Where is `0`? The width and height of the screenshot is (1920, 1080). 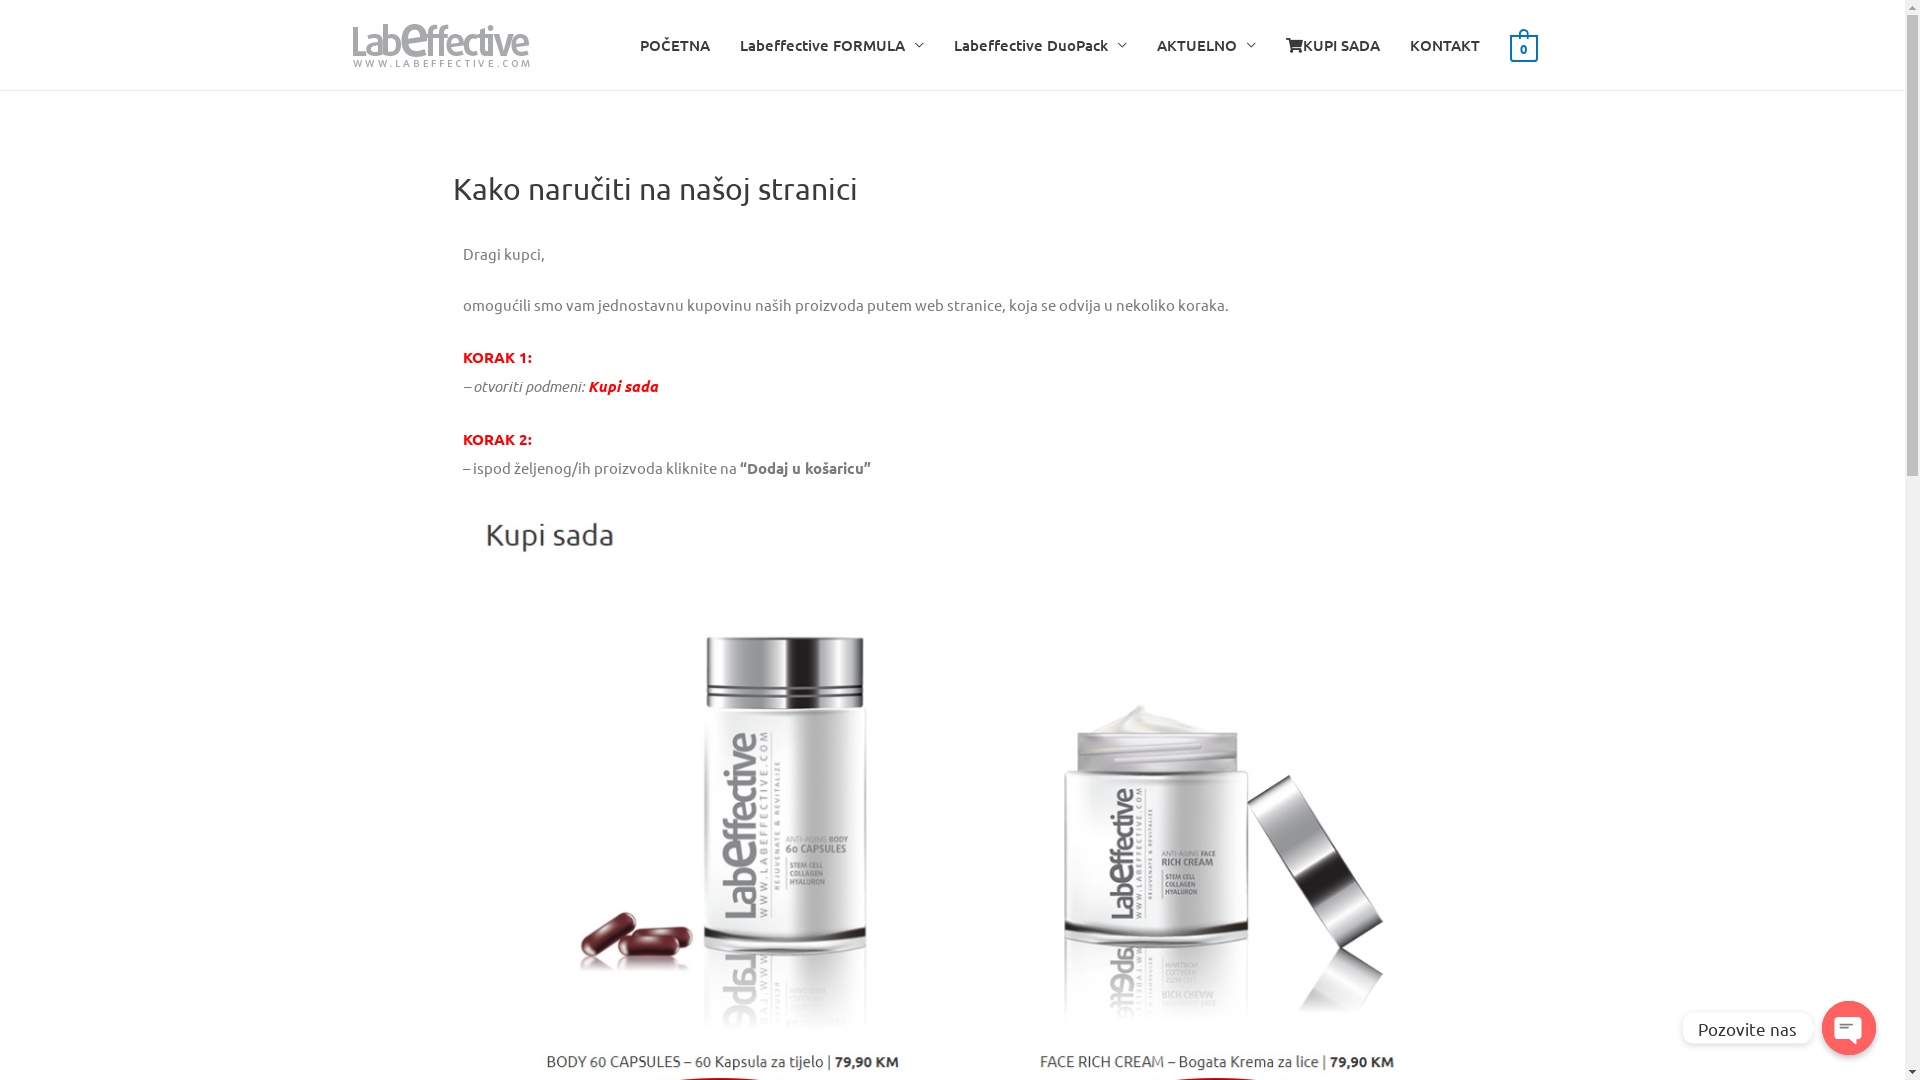
0 is located at coordinates (1524, 46).